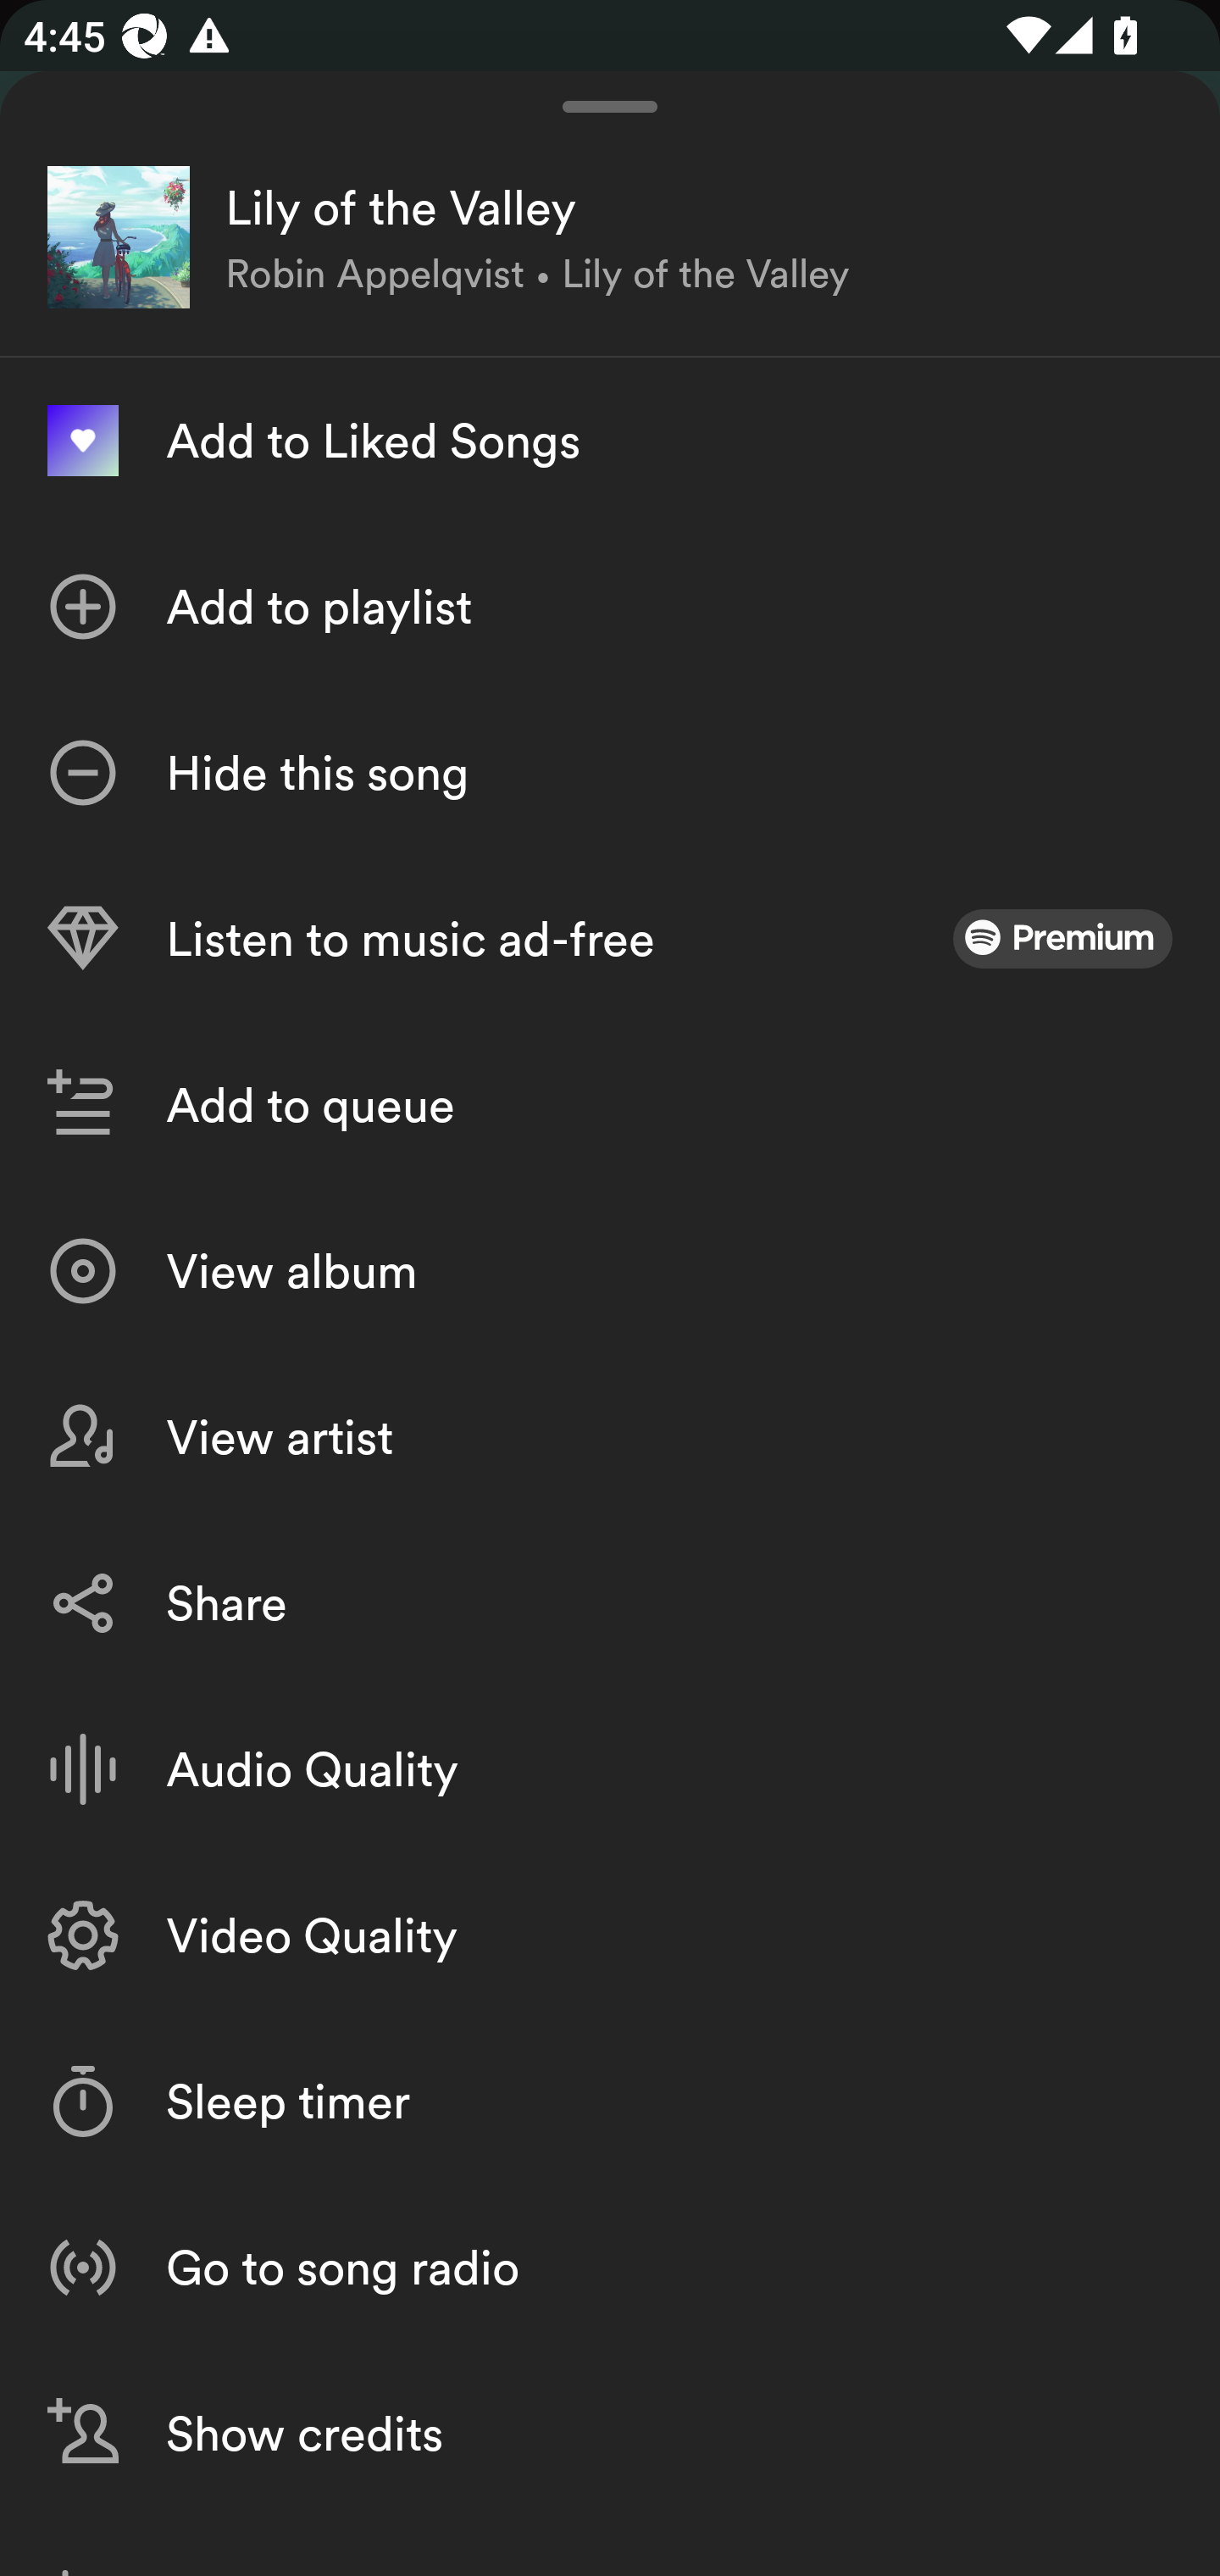 The width and height of the screenshot is (1220, 2576). Describe the element at coordinates (610, 1437) in the screenshot. I see `View artist` at that location.